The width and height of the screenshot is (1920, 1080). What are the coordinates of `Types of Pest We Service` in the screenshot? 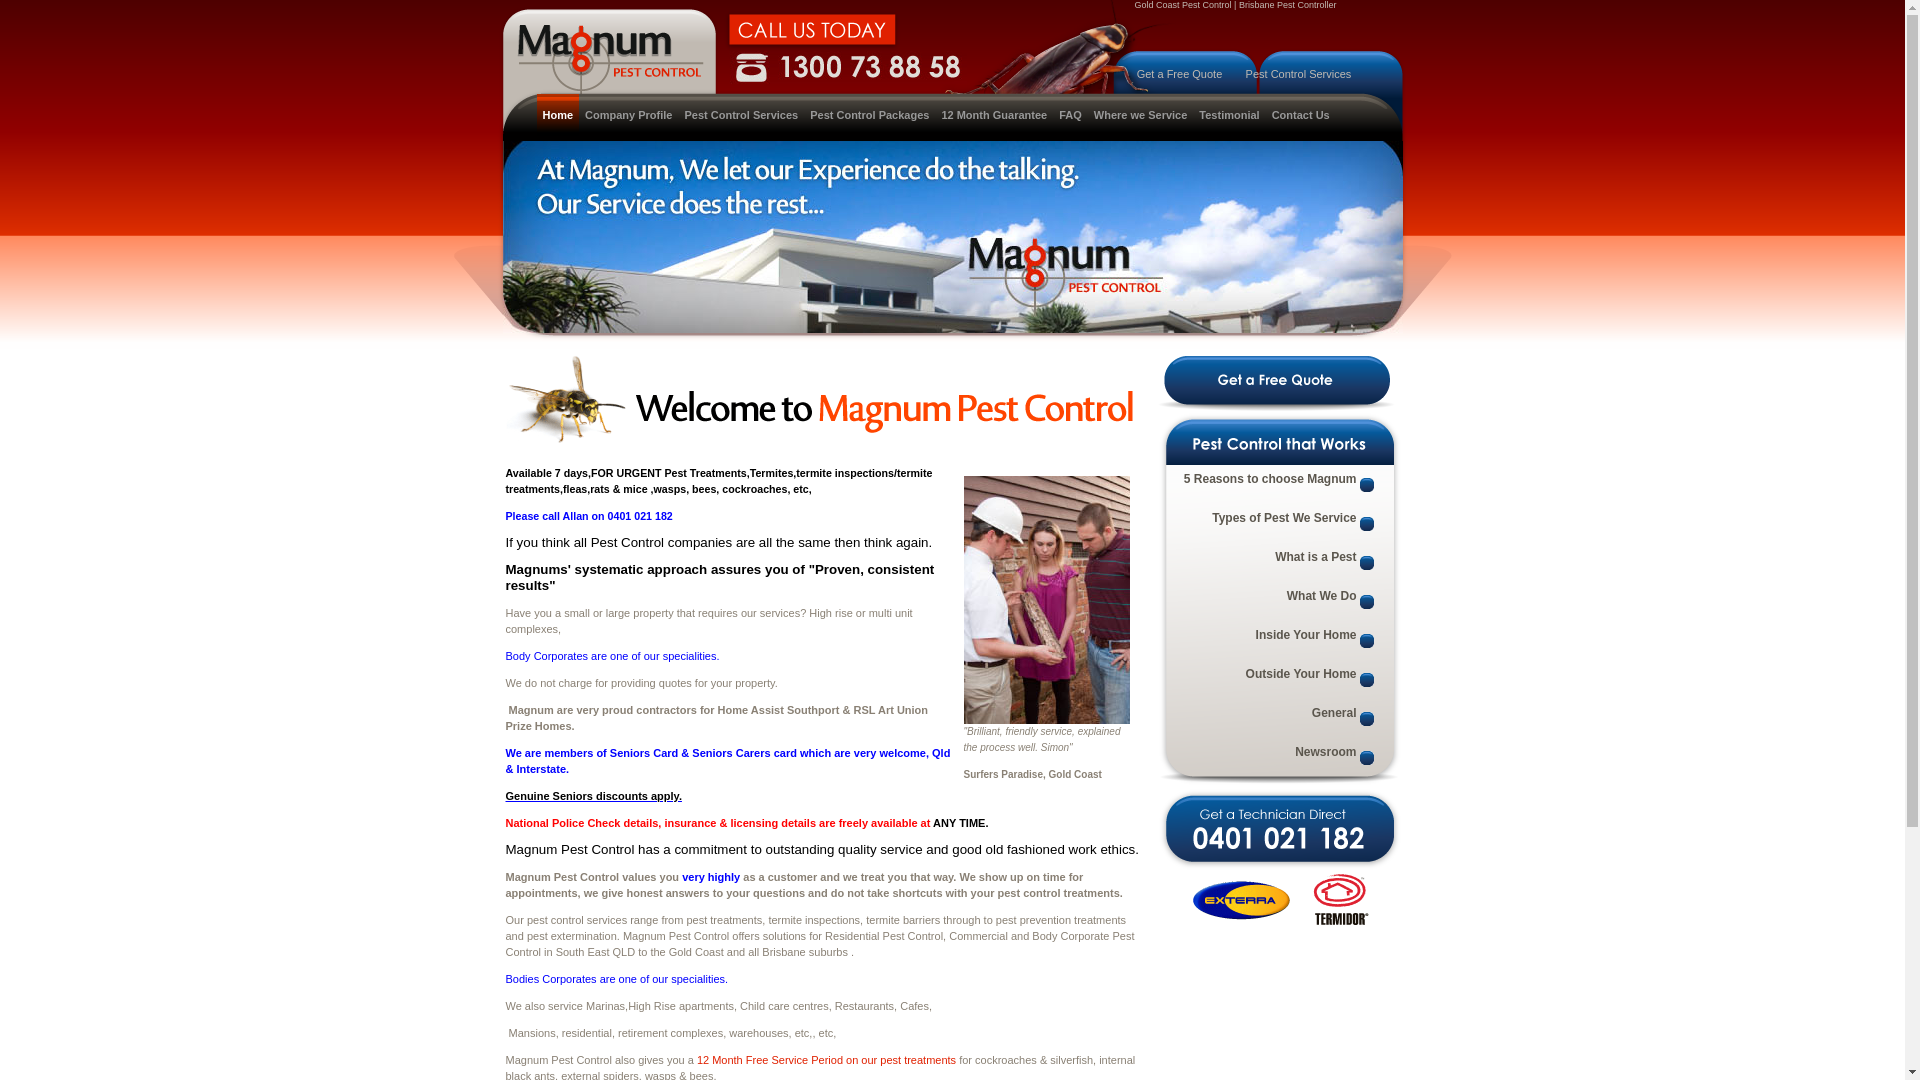 It's located at (1275, 524).